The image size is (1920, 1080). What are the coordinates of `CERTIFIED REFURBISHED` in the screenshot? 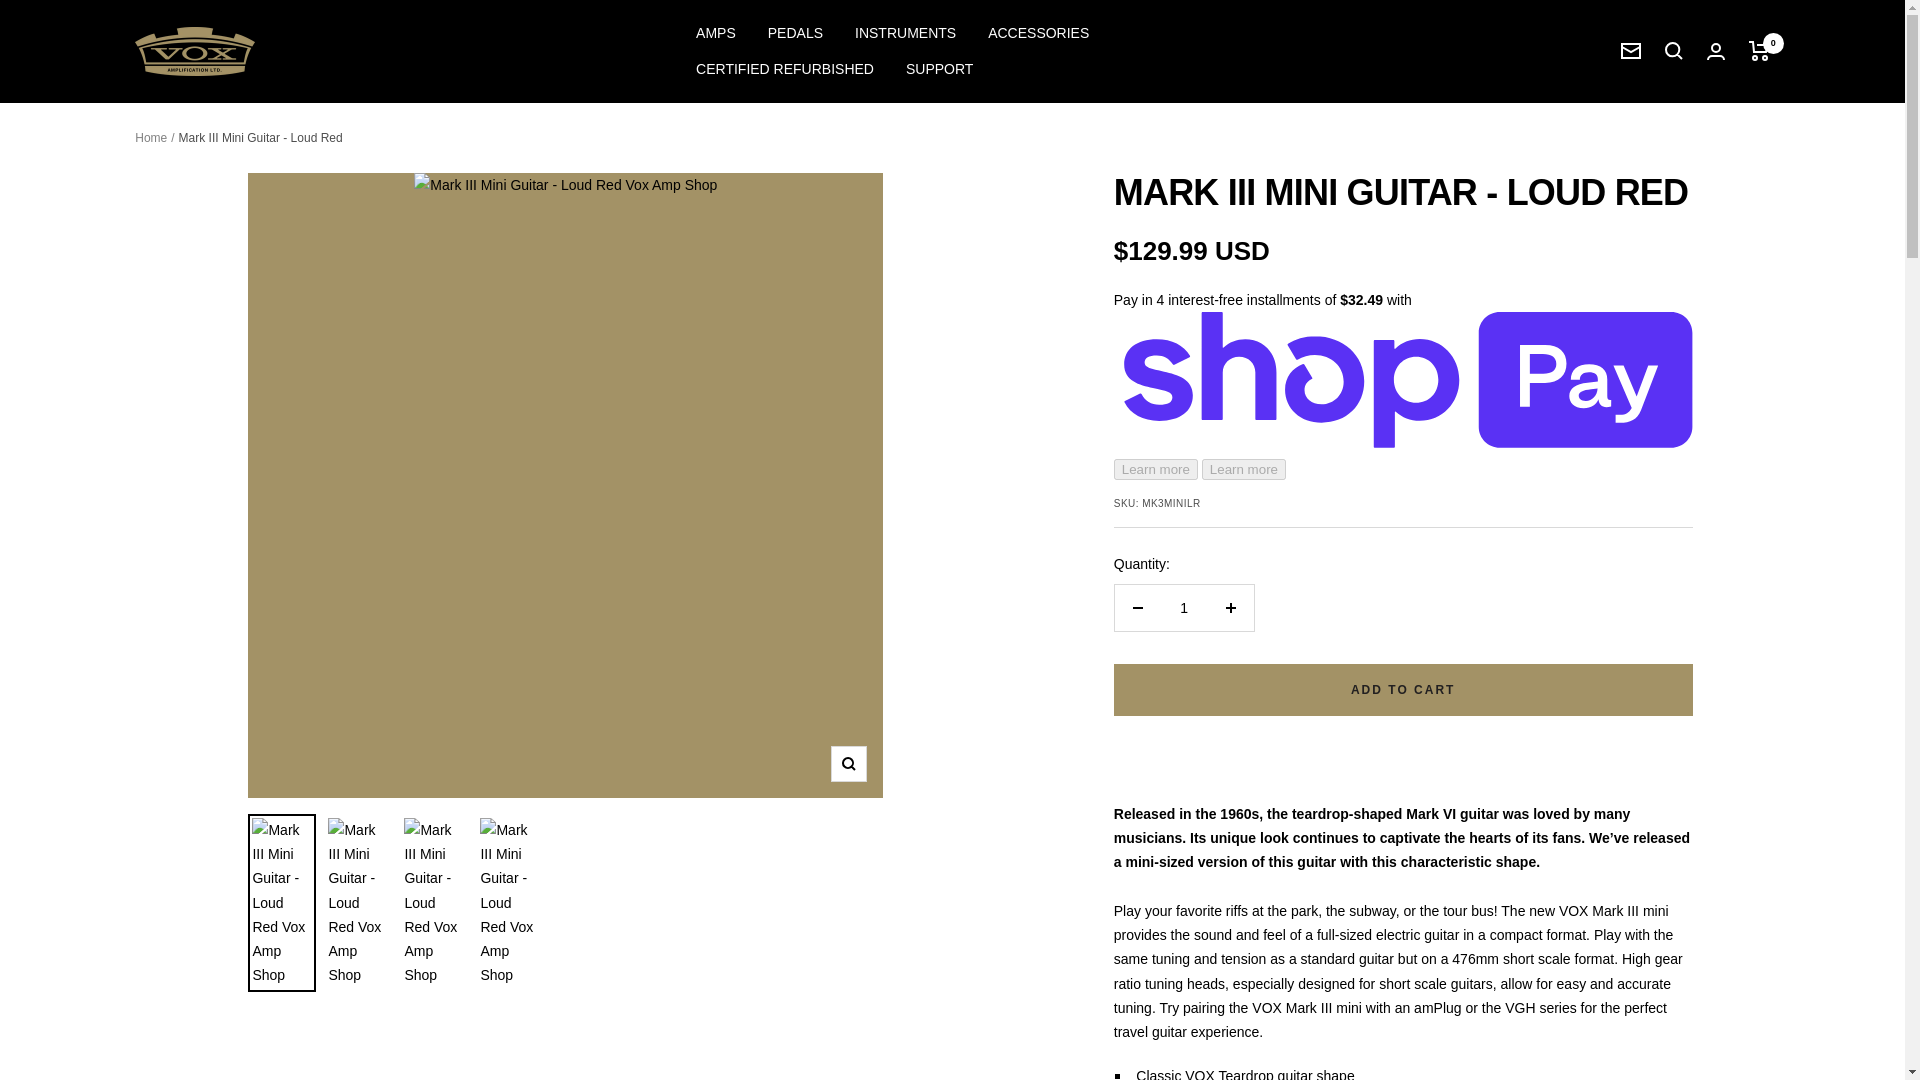 It's located at (784, 69).